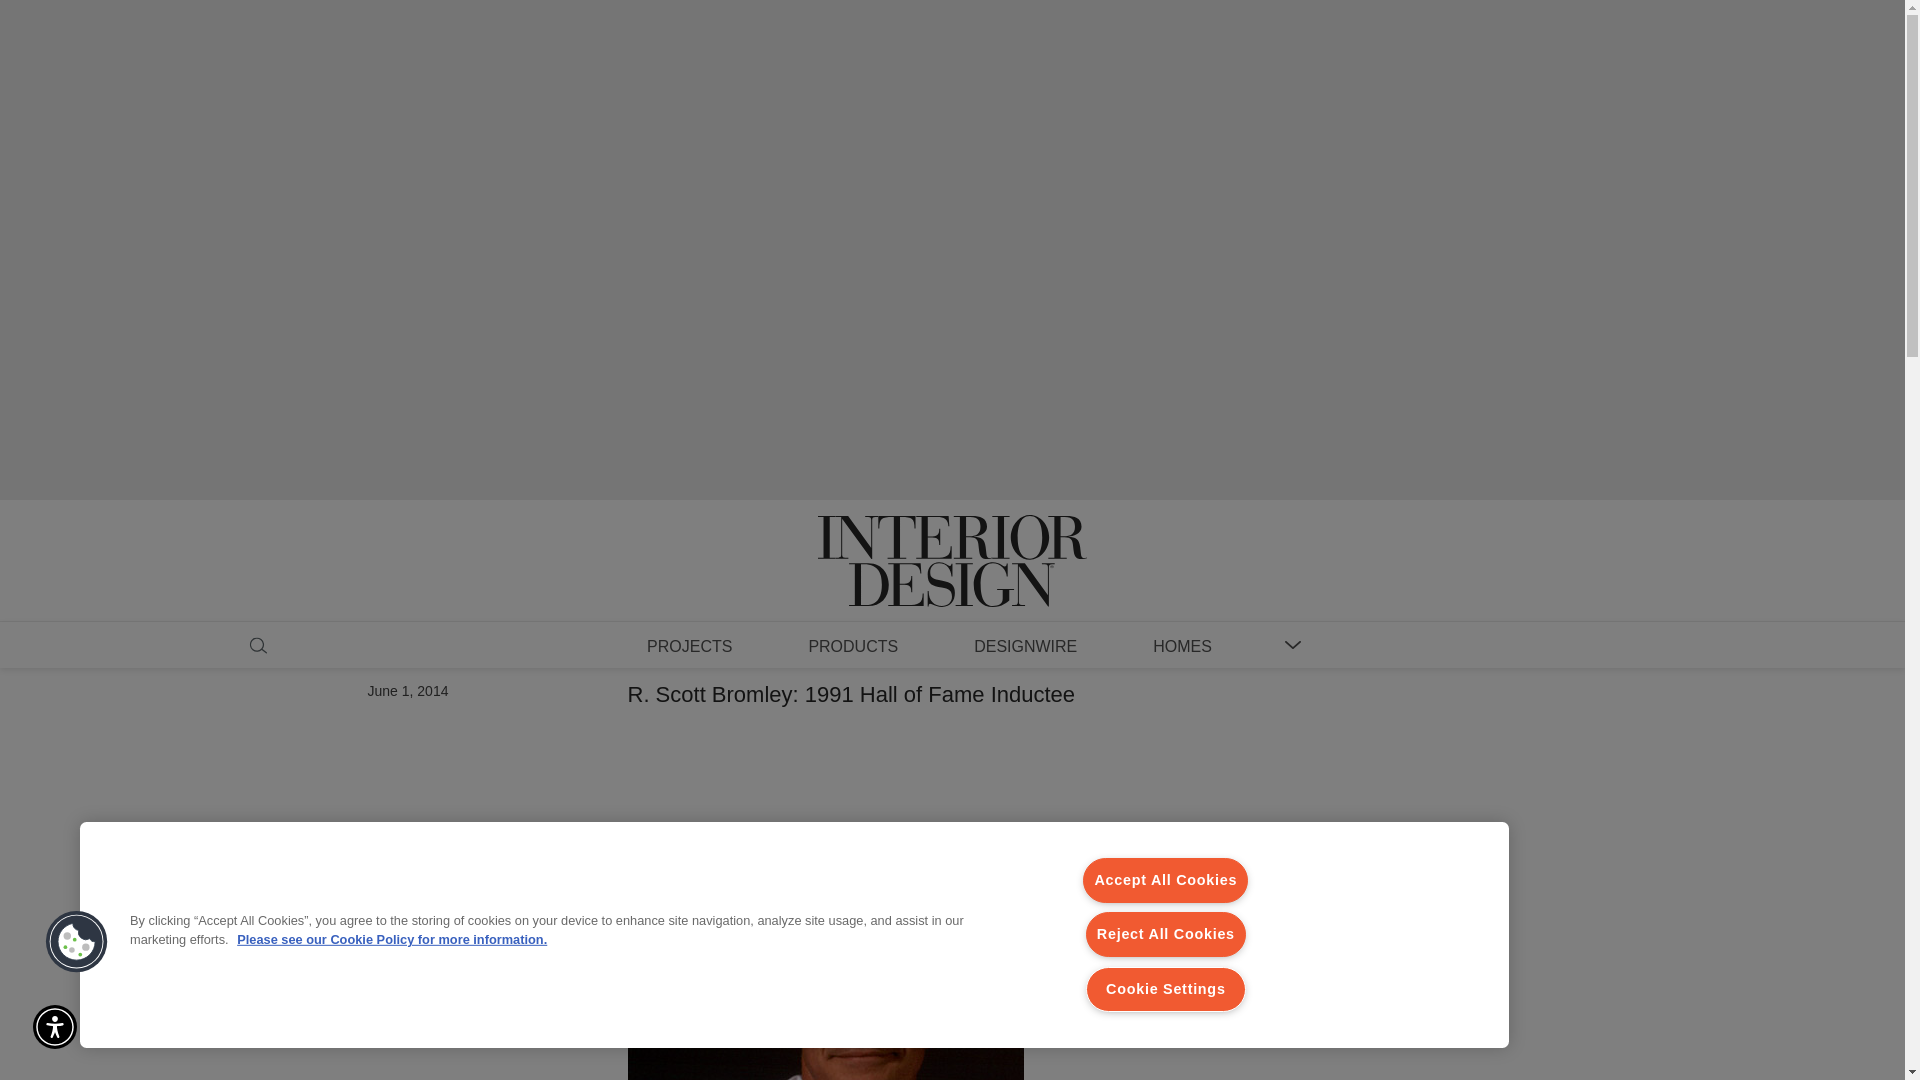  Describe the element at coordinates (952, 542) in the screenshot. I see `Interior Design` at that location.